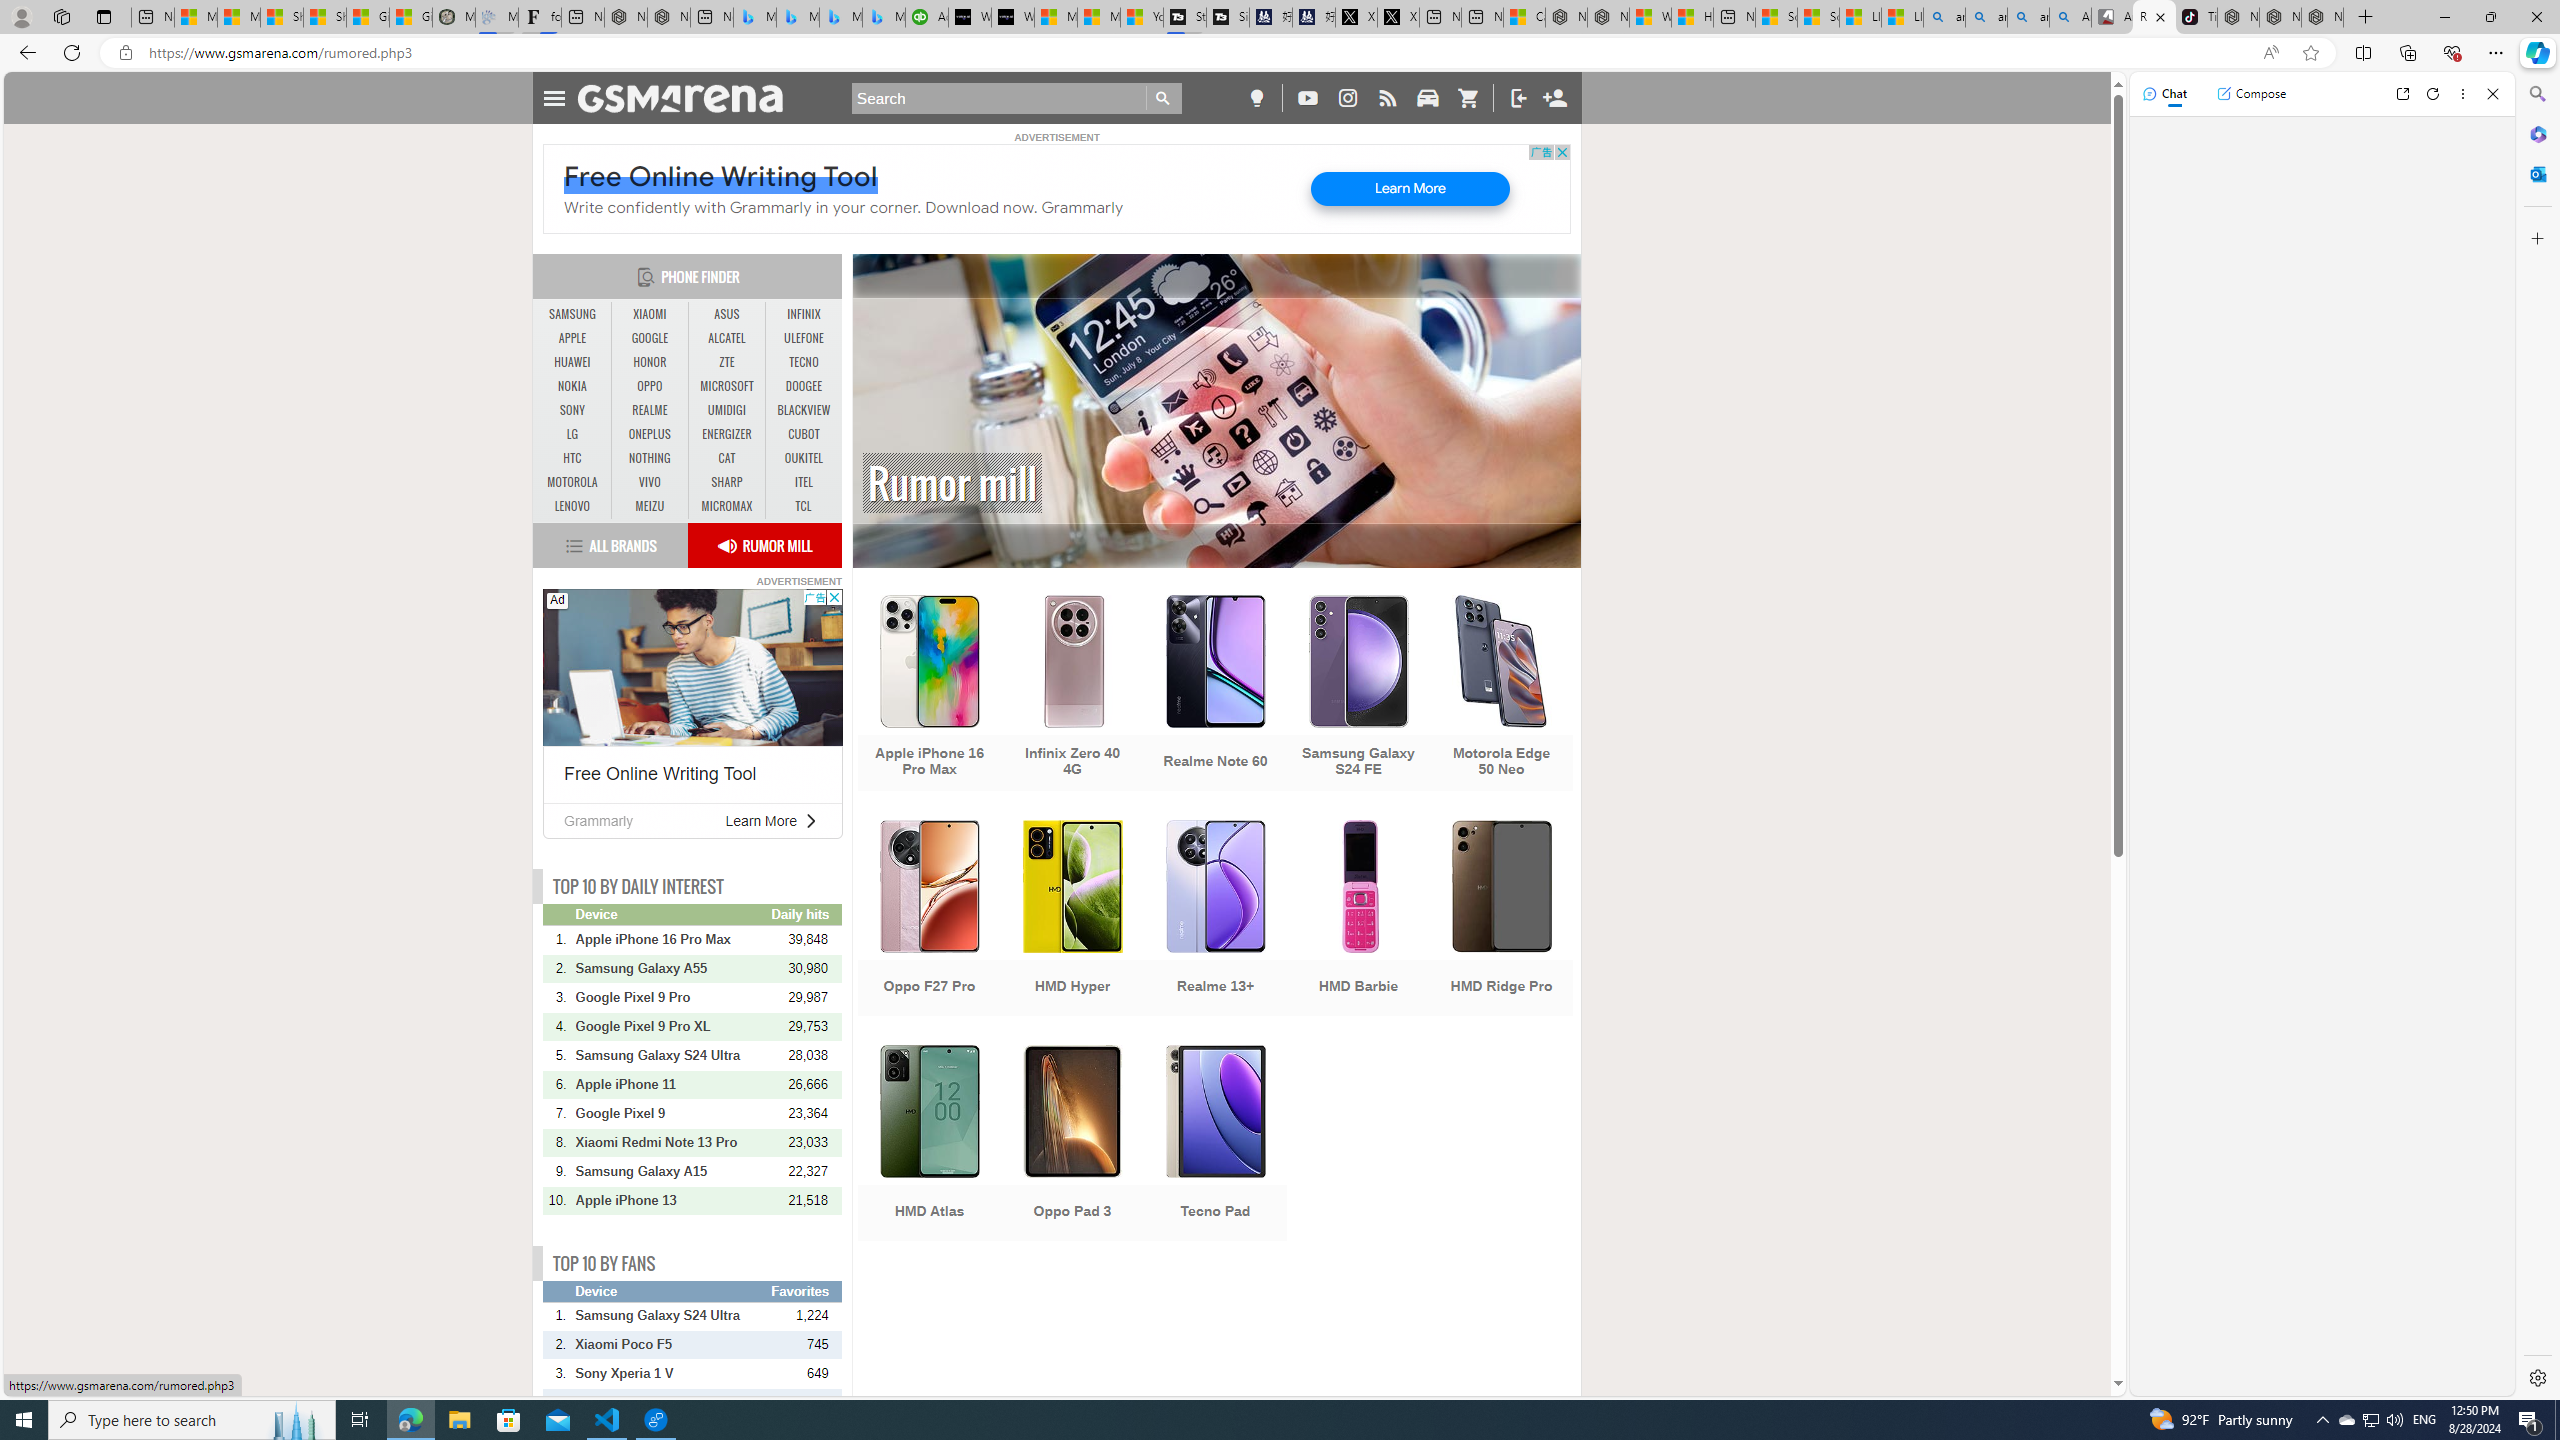  I want to click on TECNO, so click(804, 362).